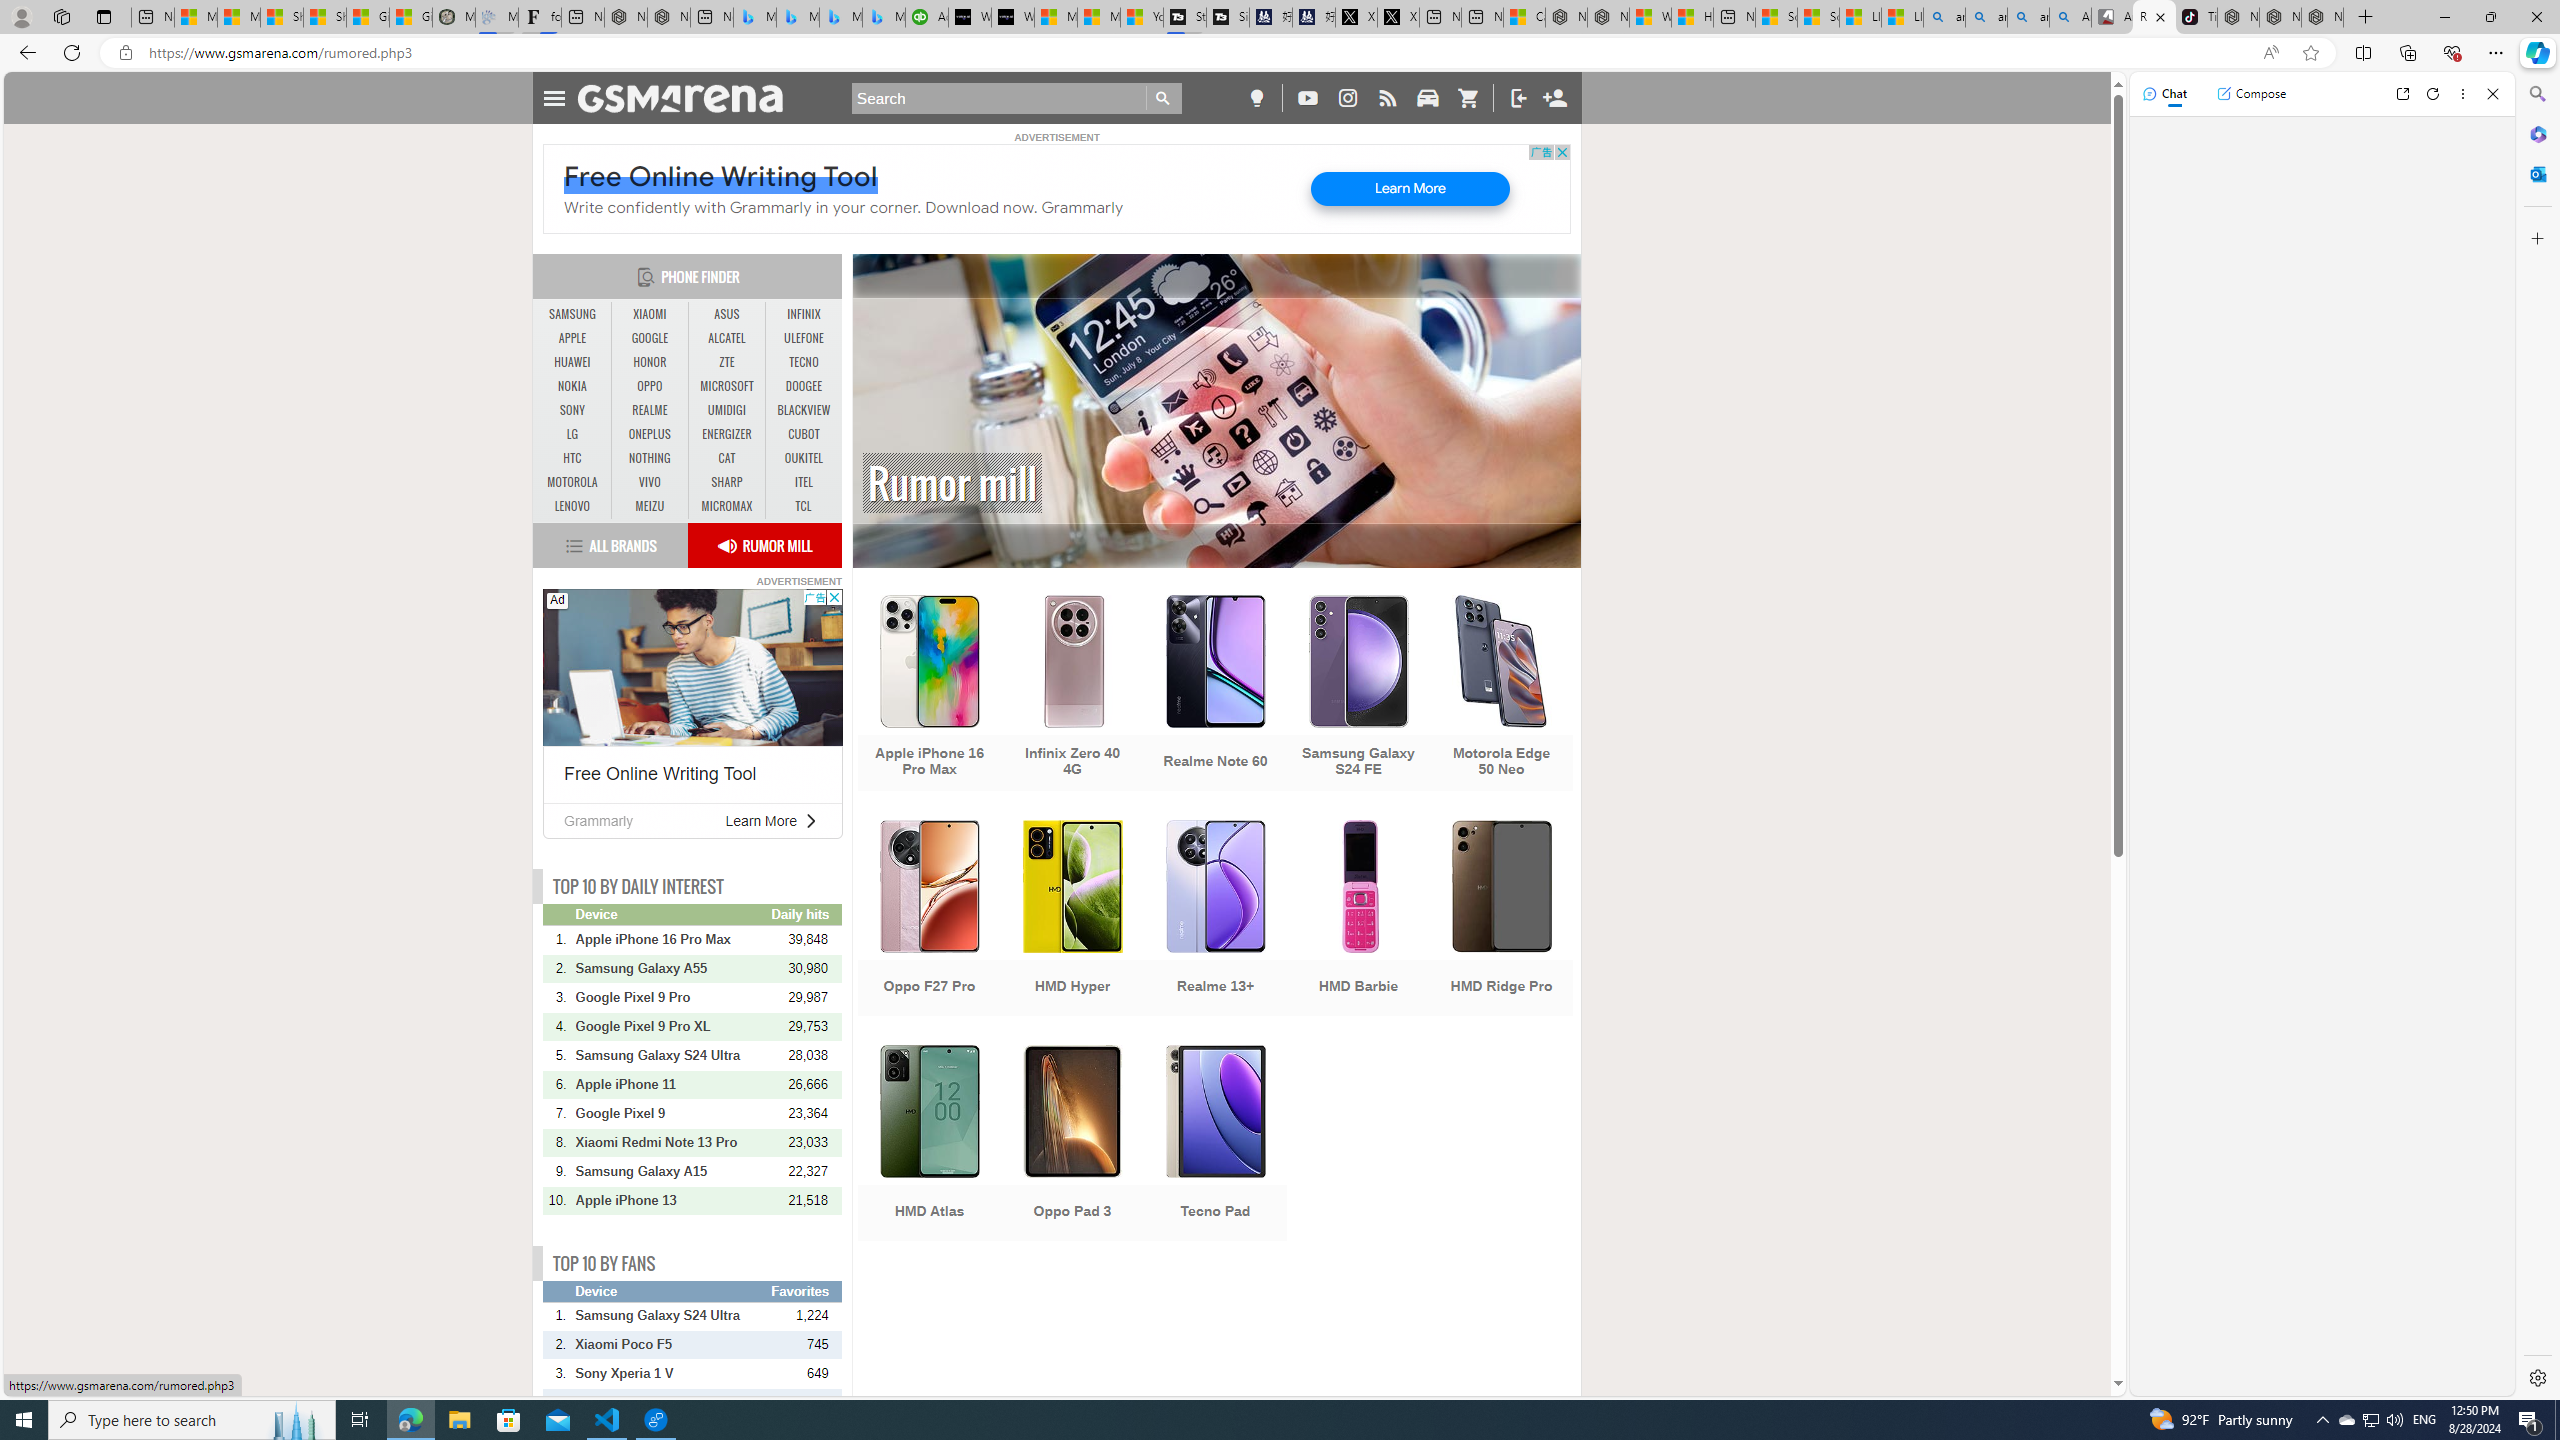  I want to click on TECNO, so click(804, 362).